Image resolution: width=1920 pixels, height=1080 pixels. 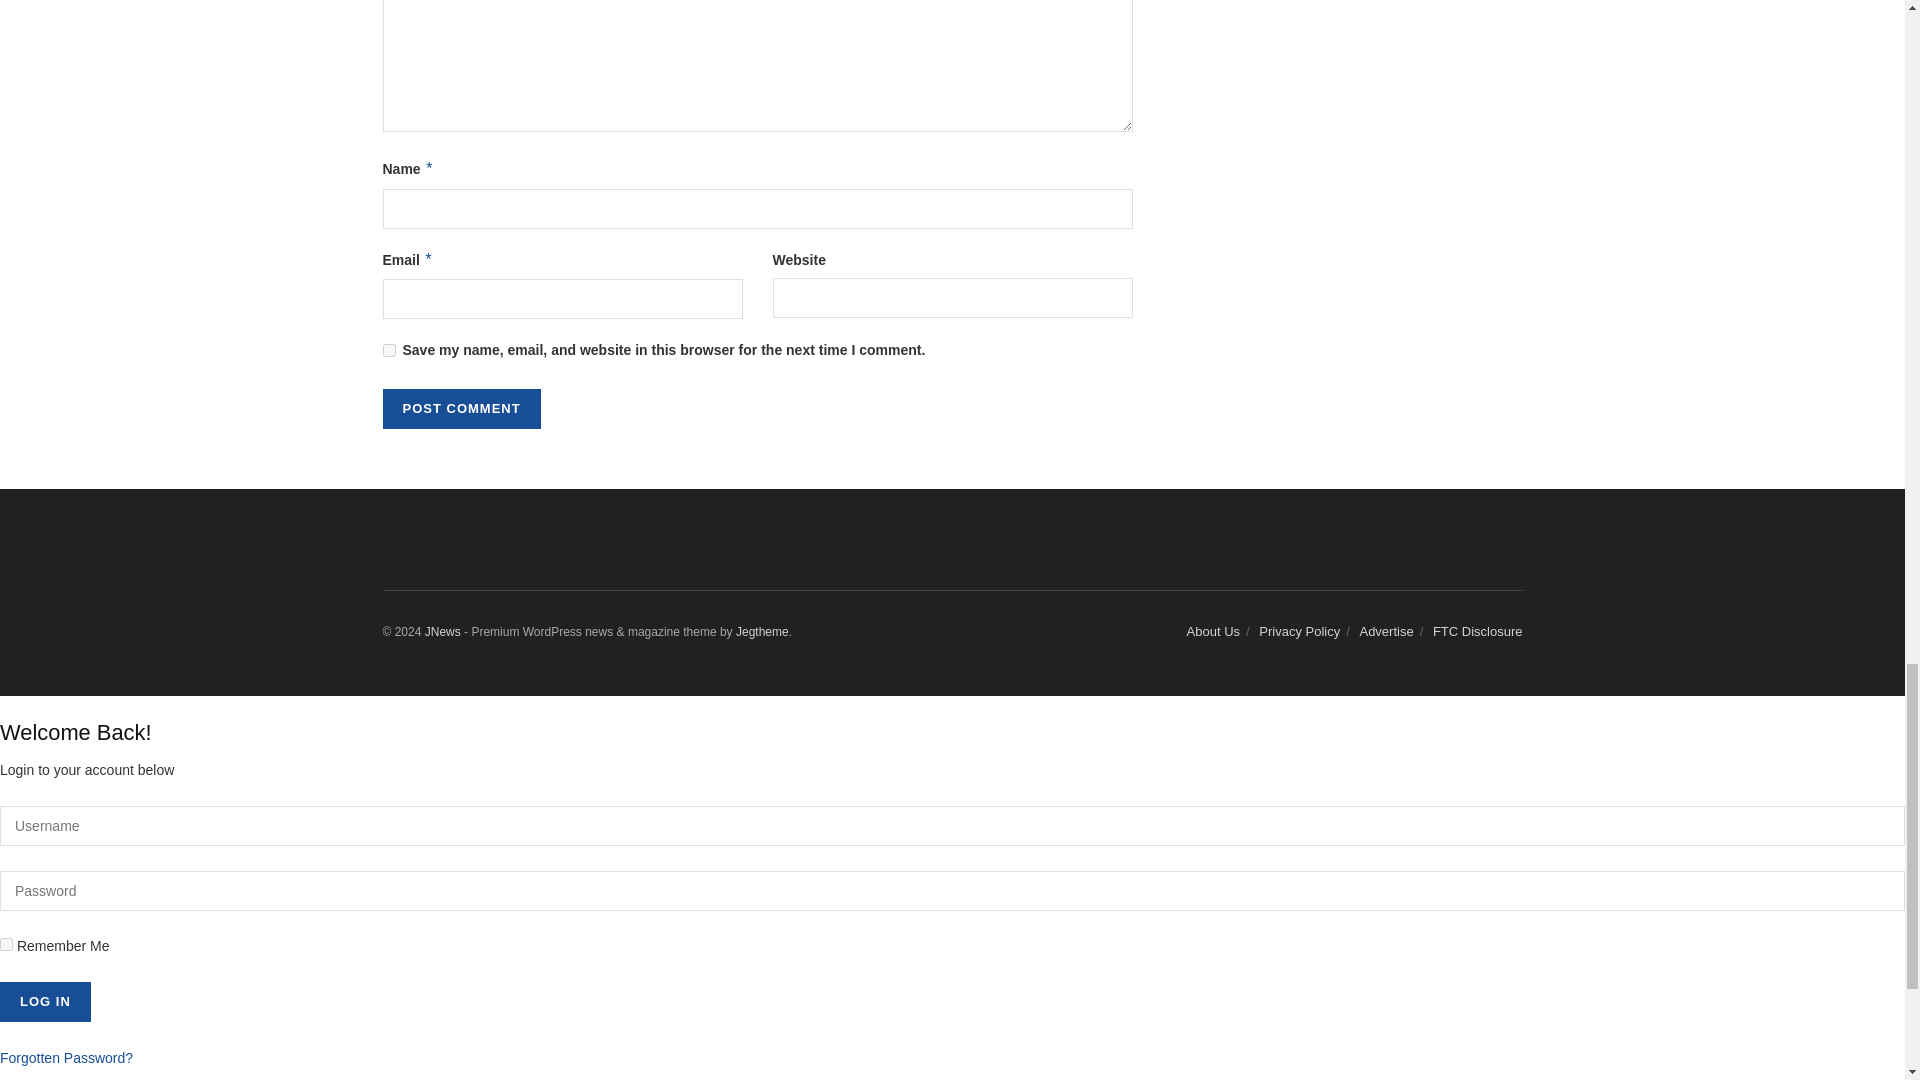 I want to click on Jegtheme, so click(x=762, y=631).